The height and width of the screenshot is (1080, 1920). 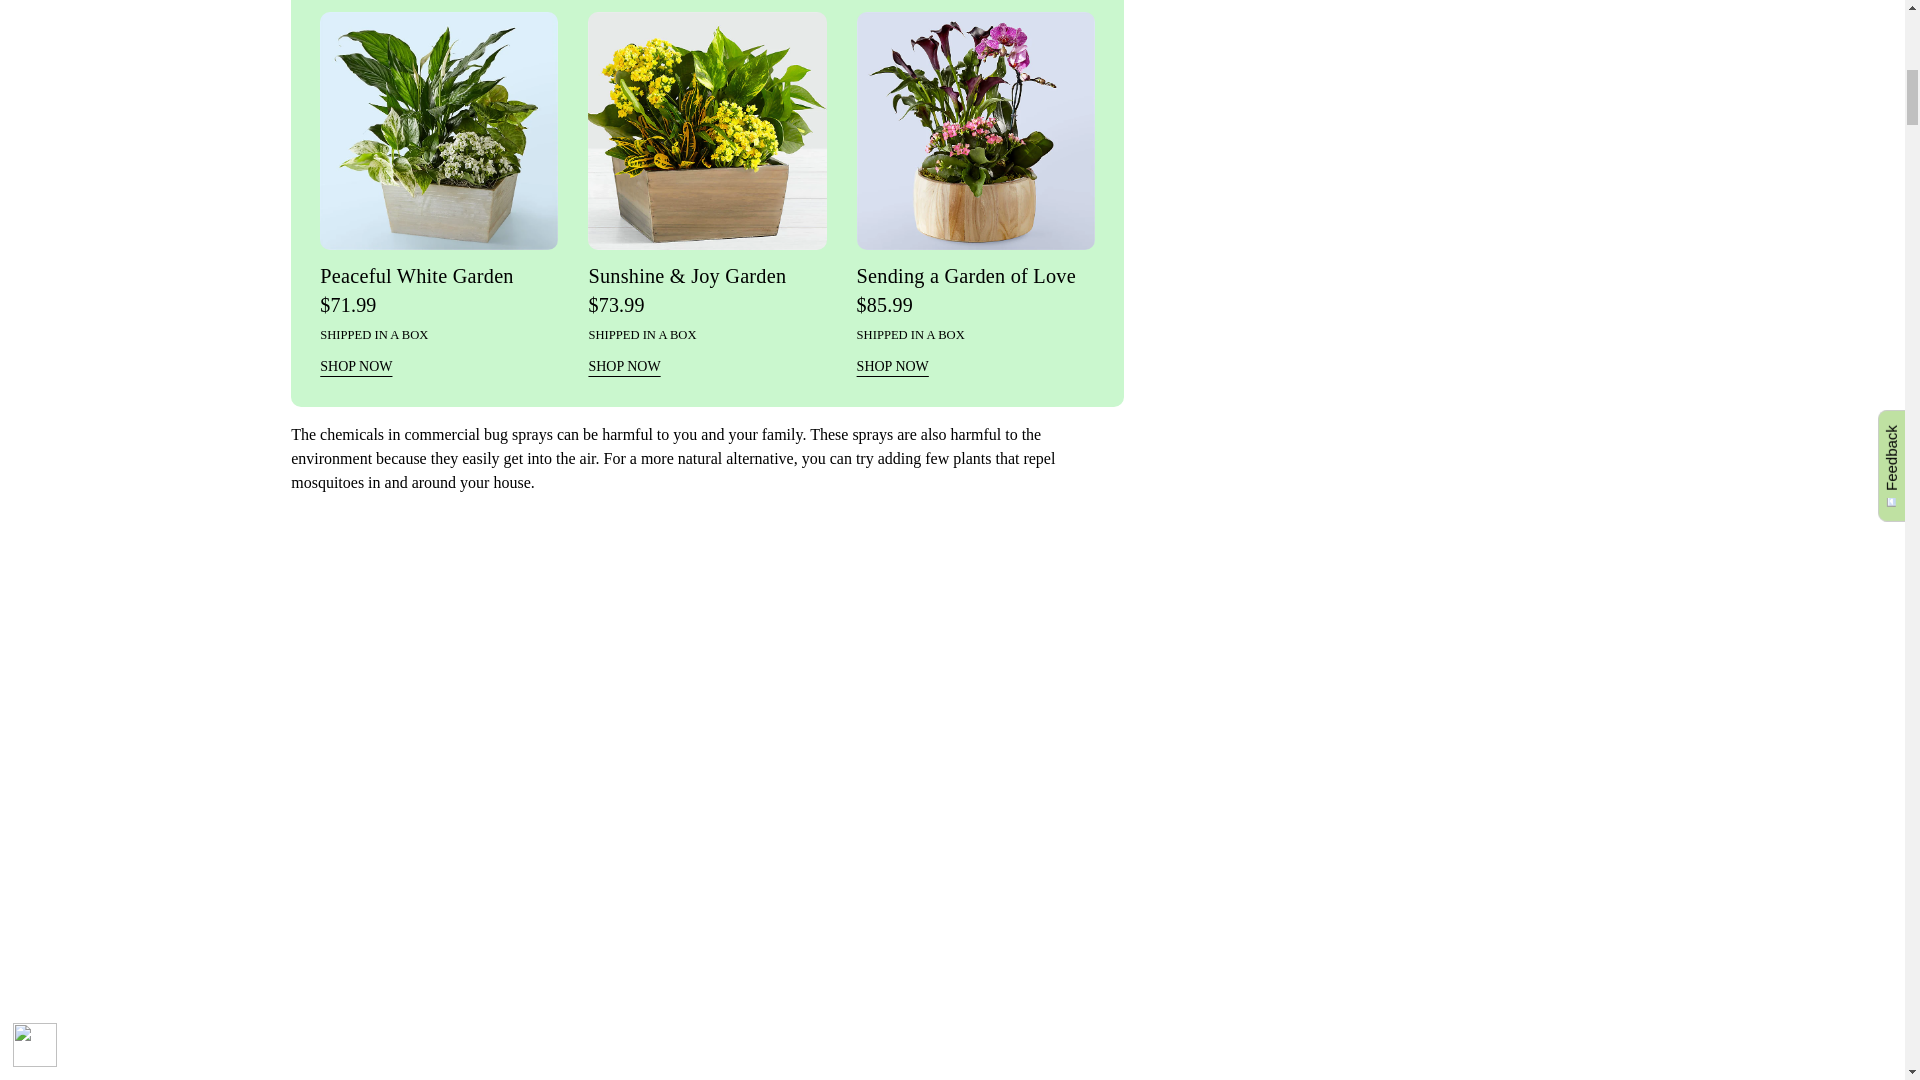 I want to click on SHOP NOW, so click(x=624, y=366).